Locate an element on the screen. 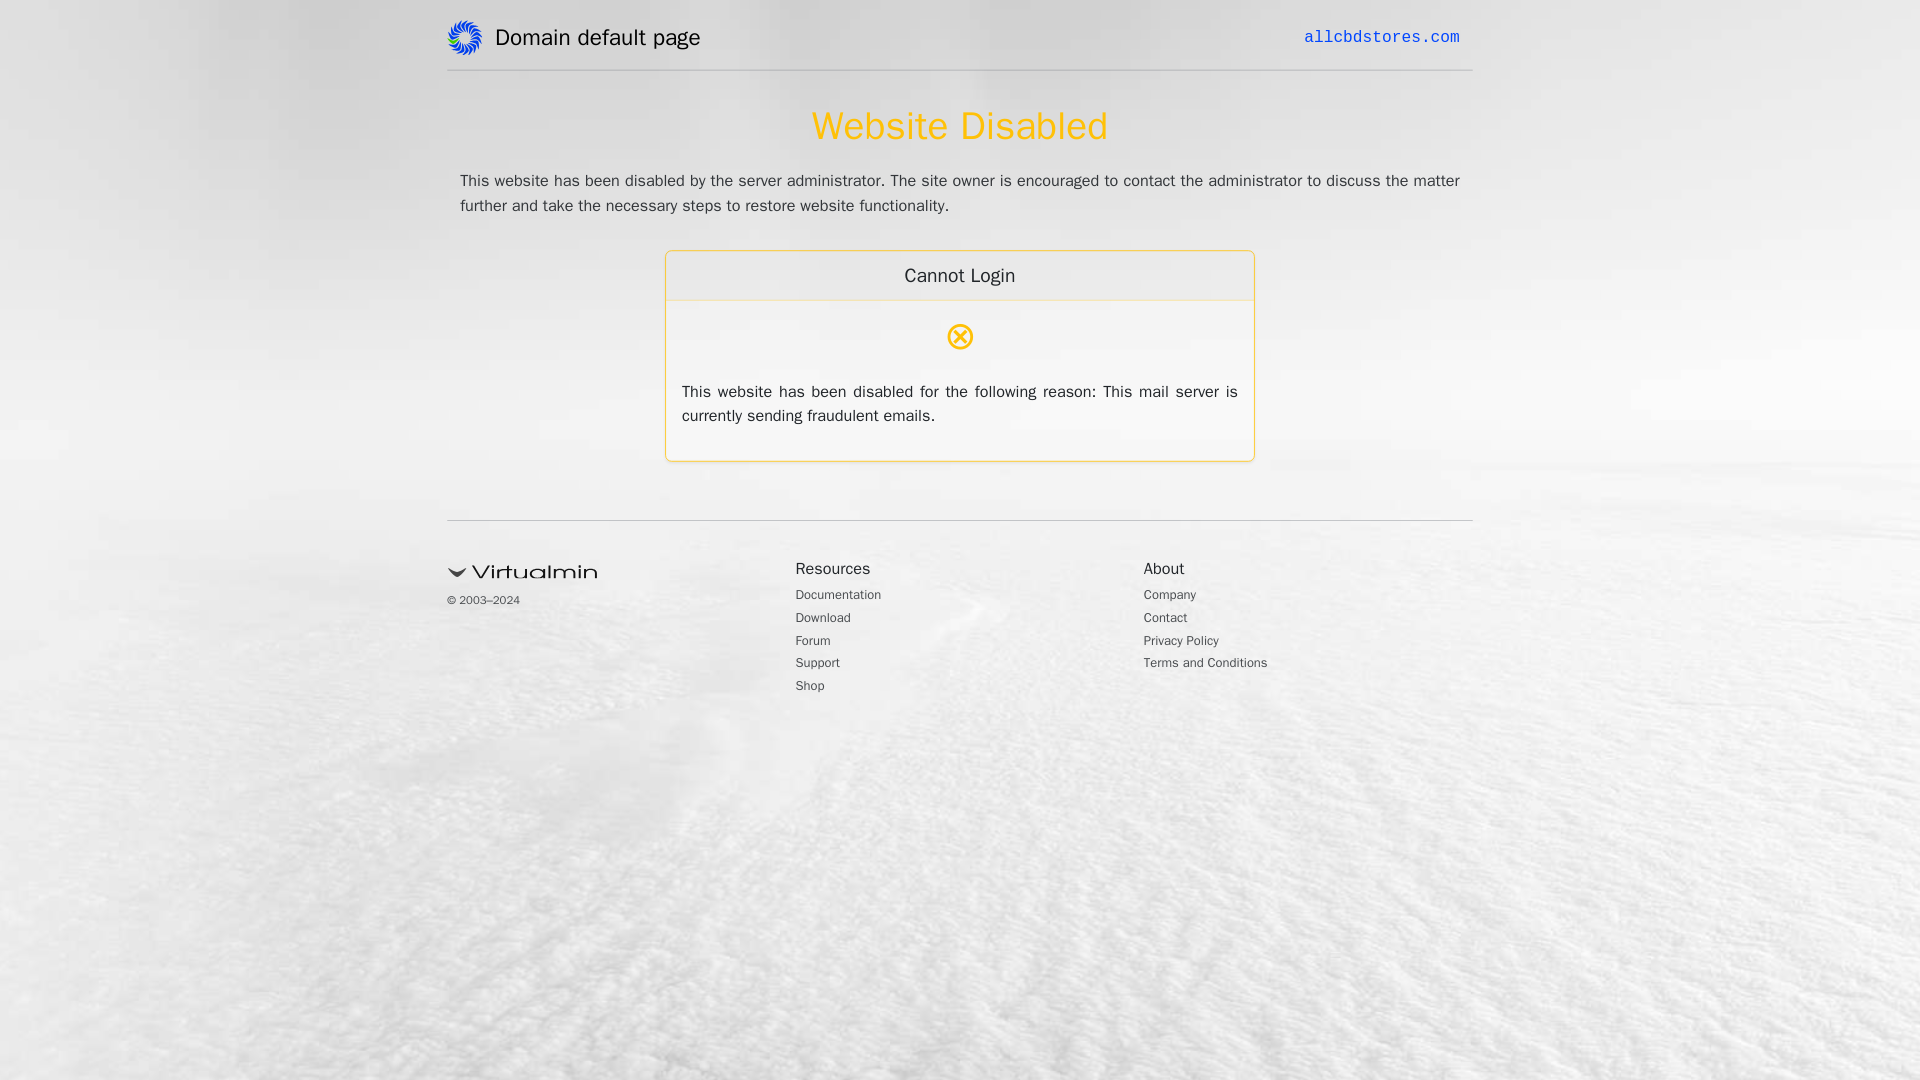  Skip to content is located at coordinates (46, 12).